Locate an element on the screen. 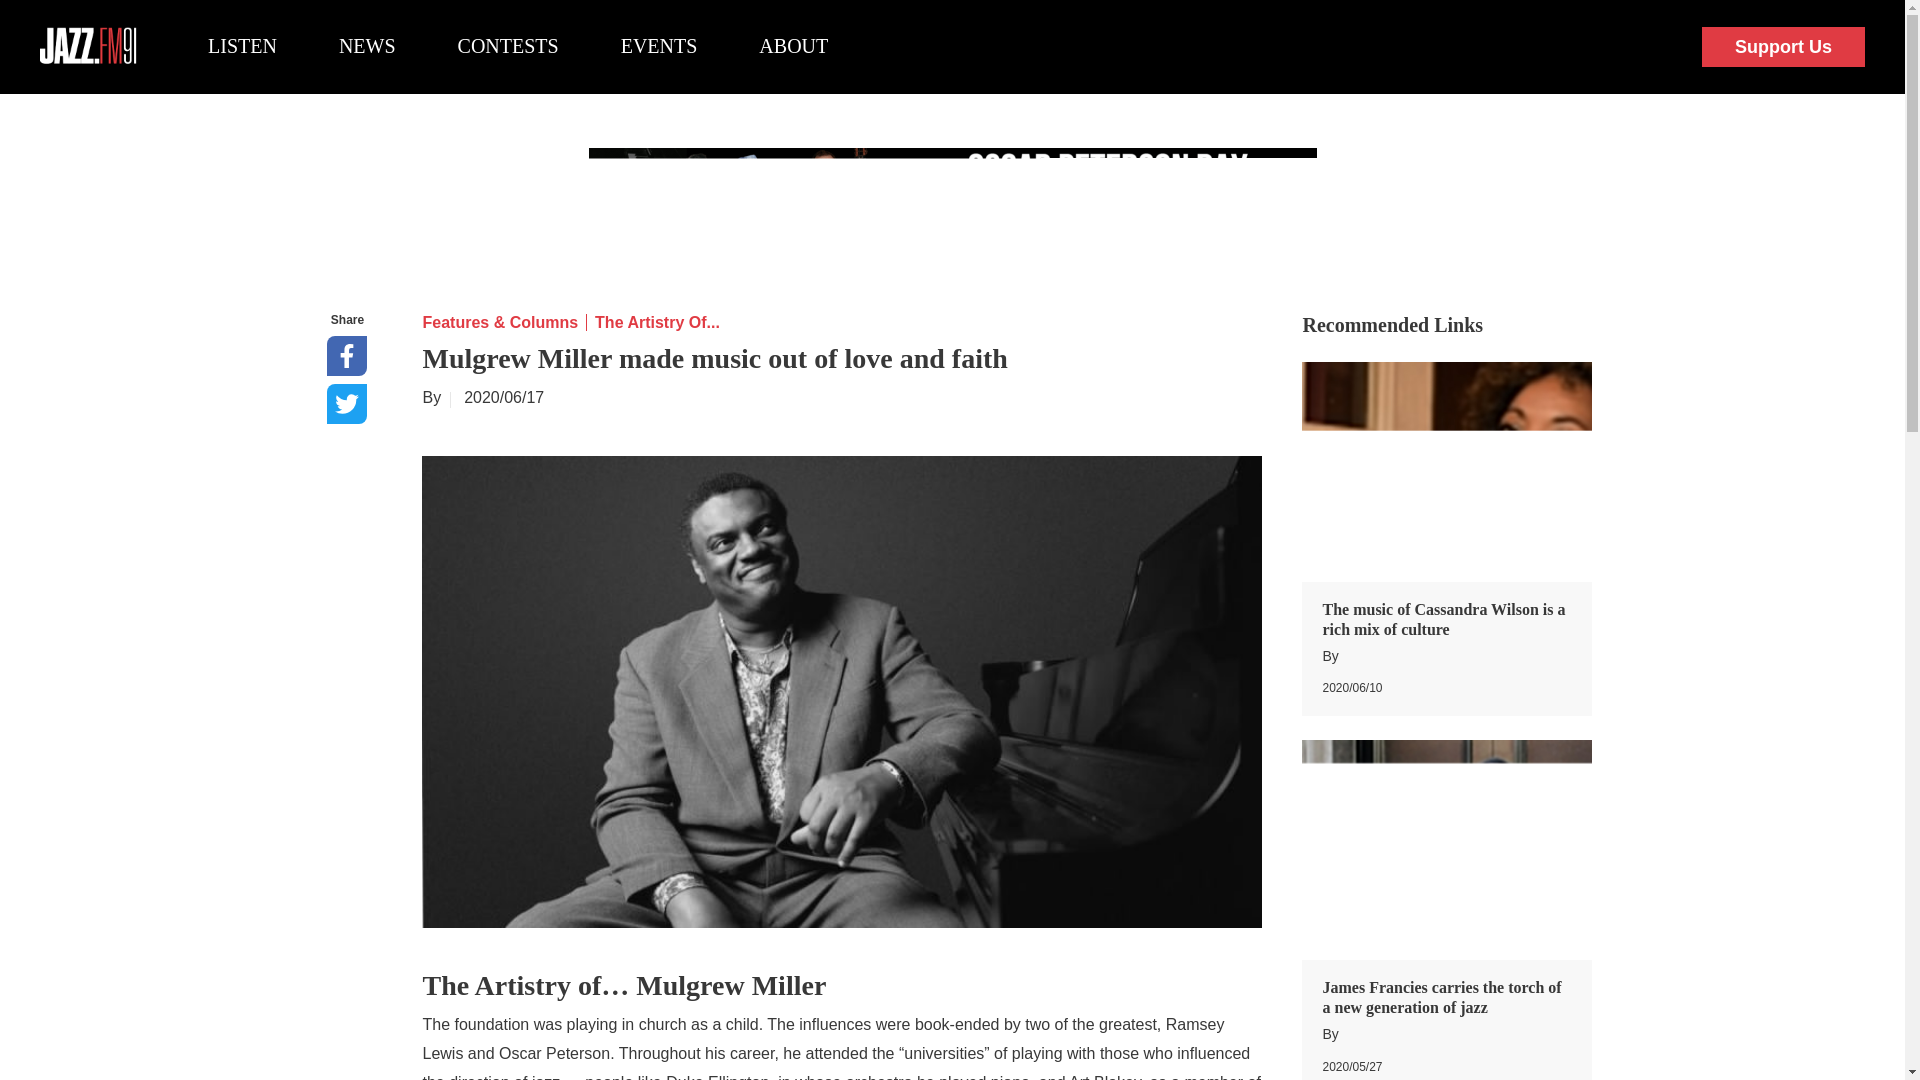 Image resolution: width=1920 pixels, height=1080 pixels. NEWS is located at coordinates (366, 46).